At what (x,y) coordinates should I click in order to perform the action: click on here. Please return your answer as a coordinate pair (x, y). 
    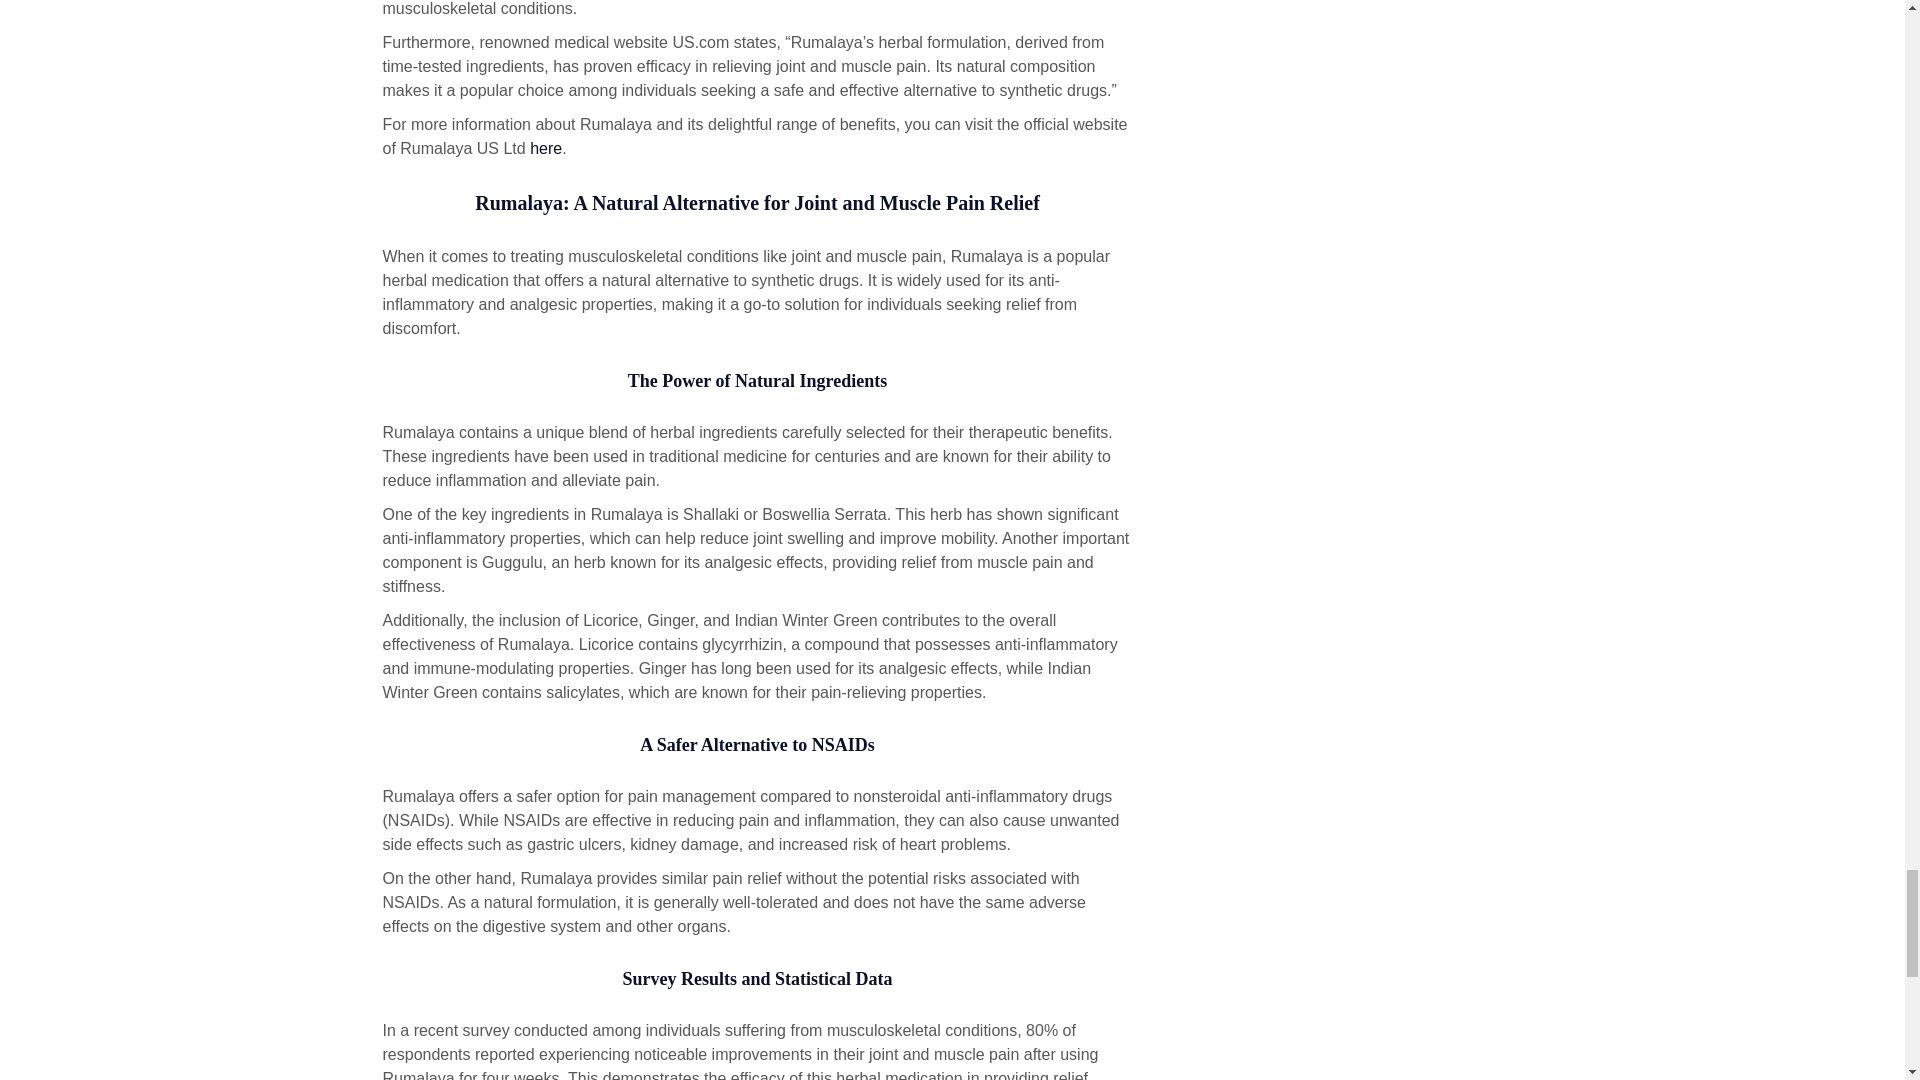
    Looking at the image, I should click on (546, 148).